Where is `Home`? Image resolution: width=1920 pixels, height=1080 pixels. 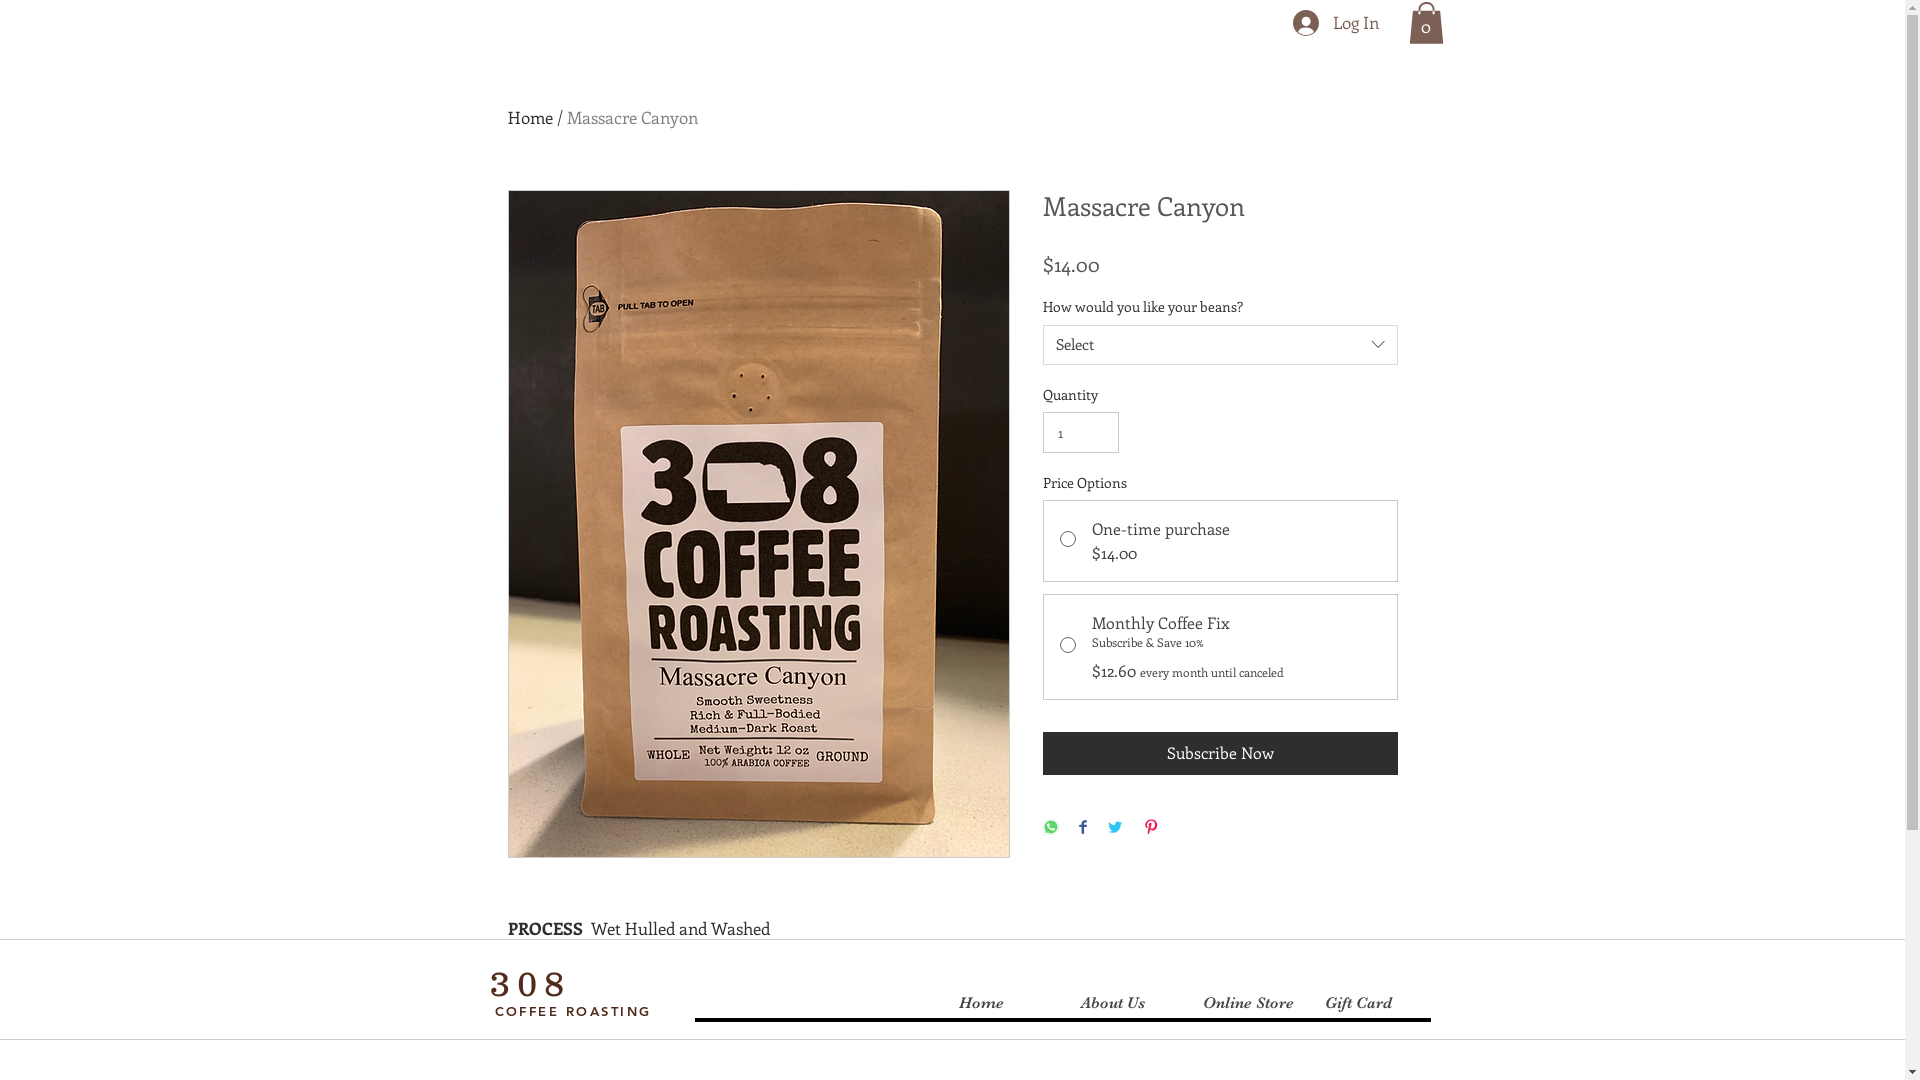
Home is located at coordinates (530, 117).